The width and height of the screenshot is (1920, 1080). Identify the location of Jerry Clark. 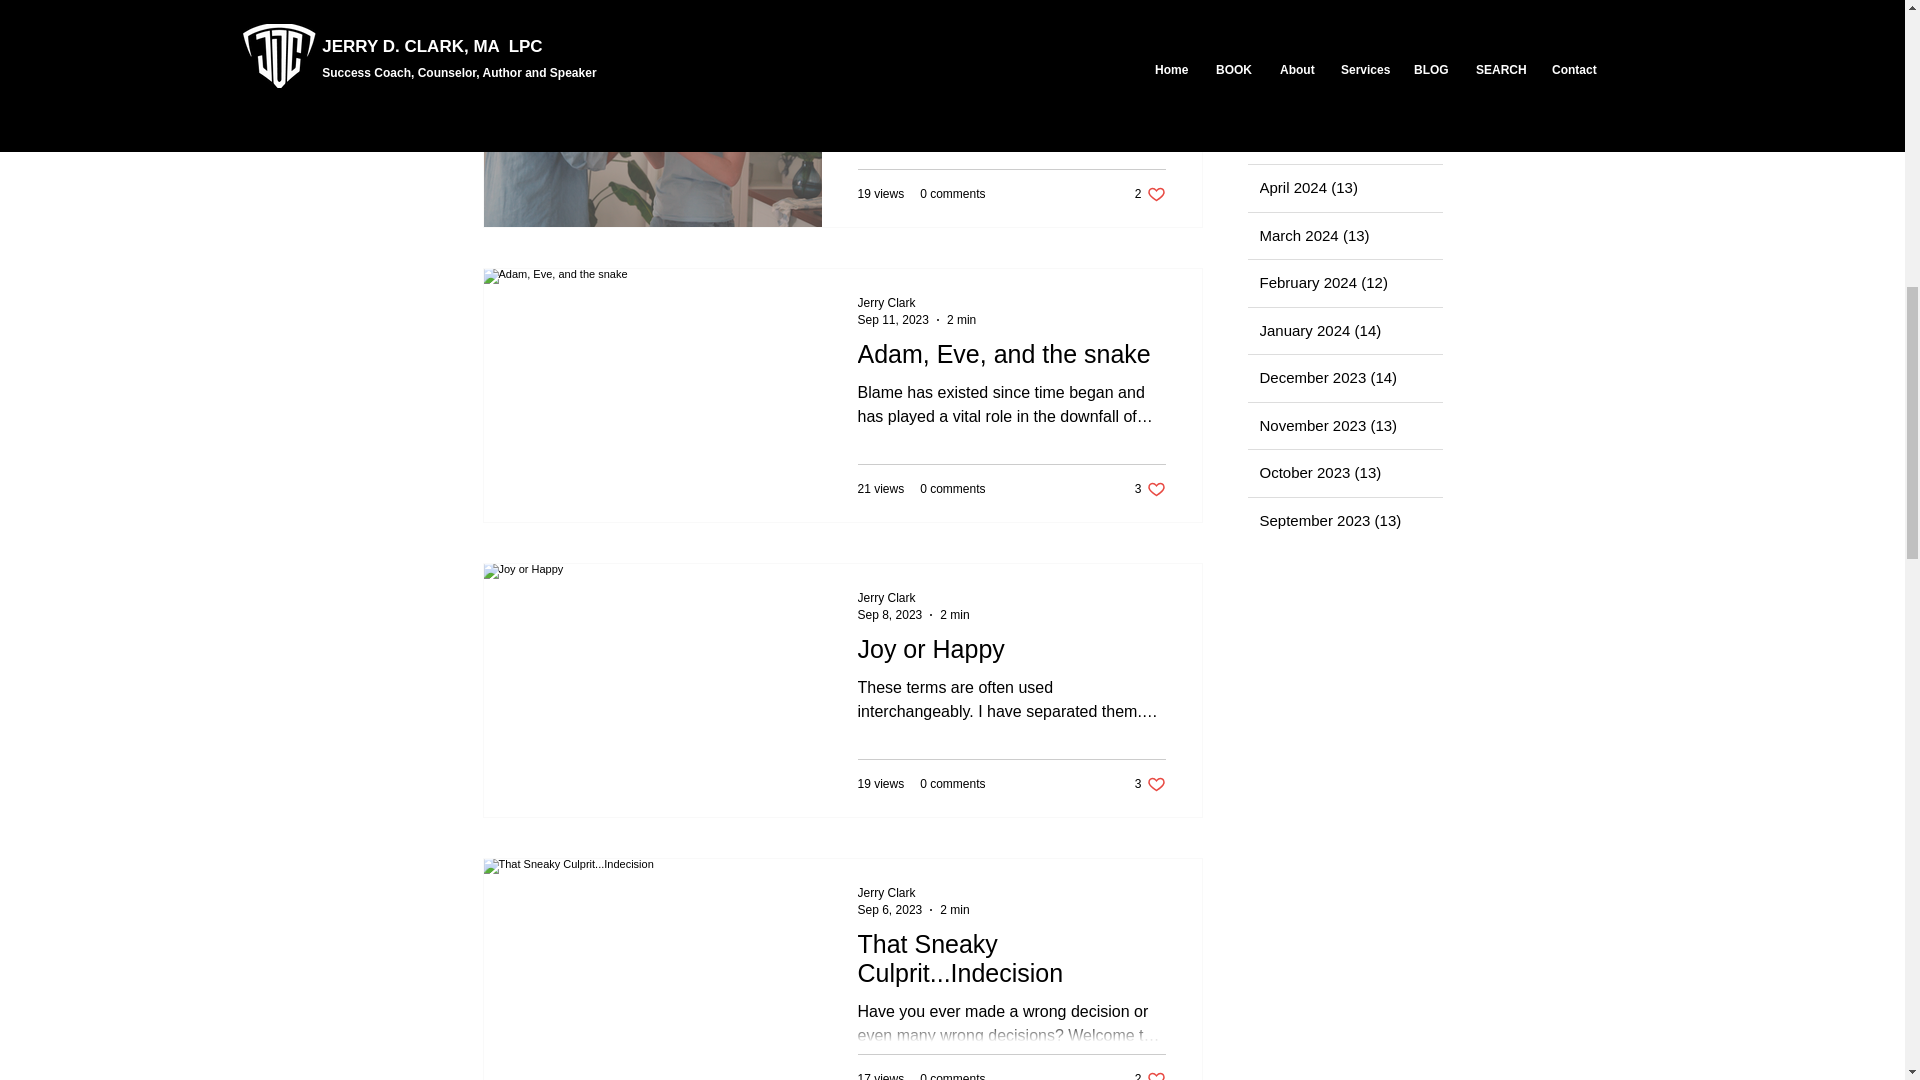
(914, 893).